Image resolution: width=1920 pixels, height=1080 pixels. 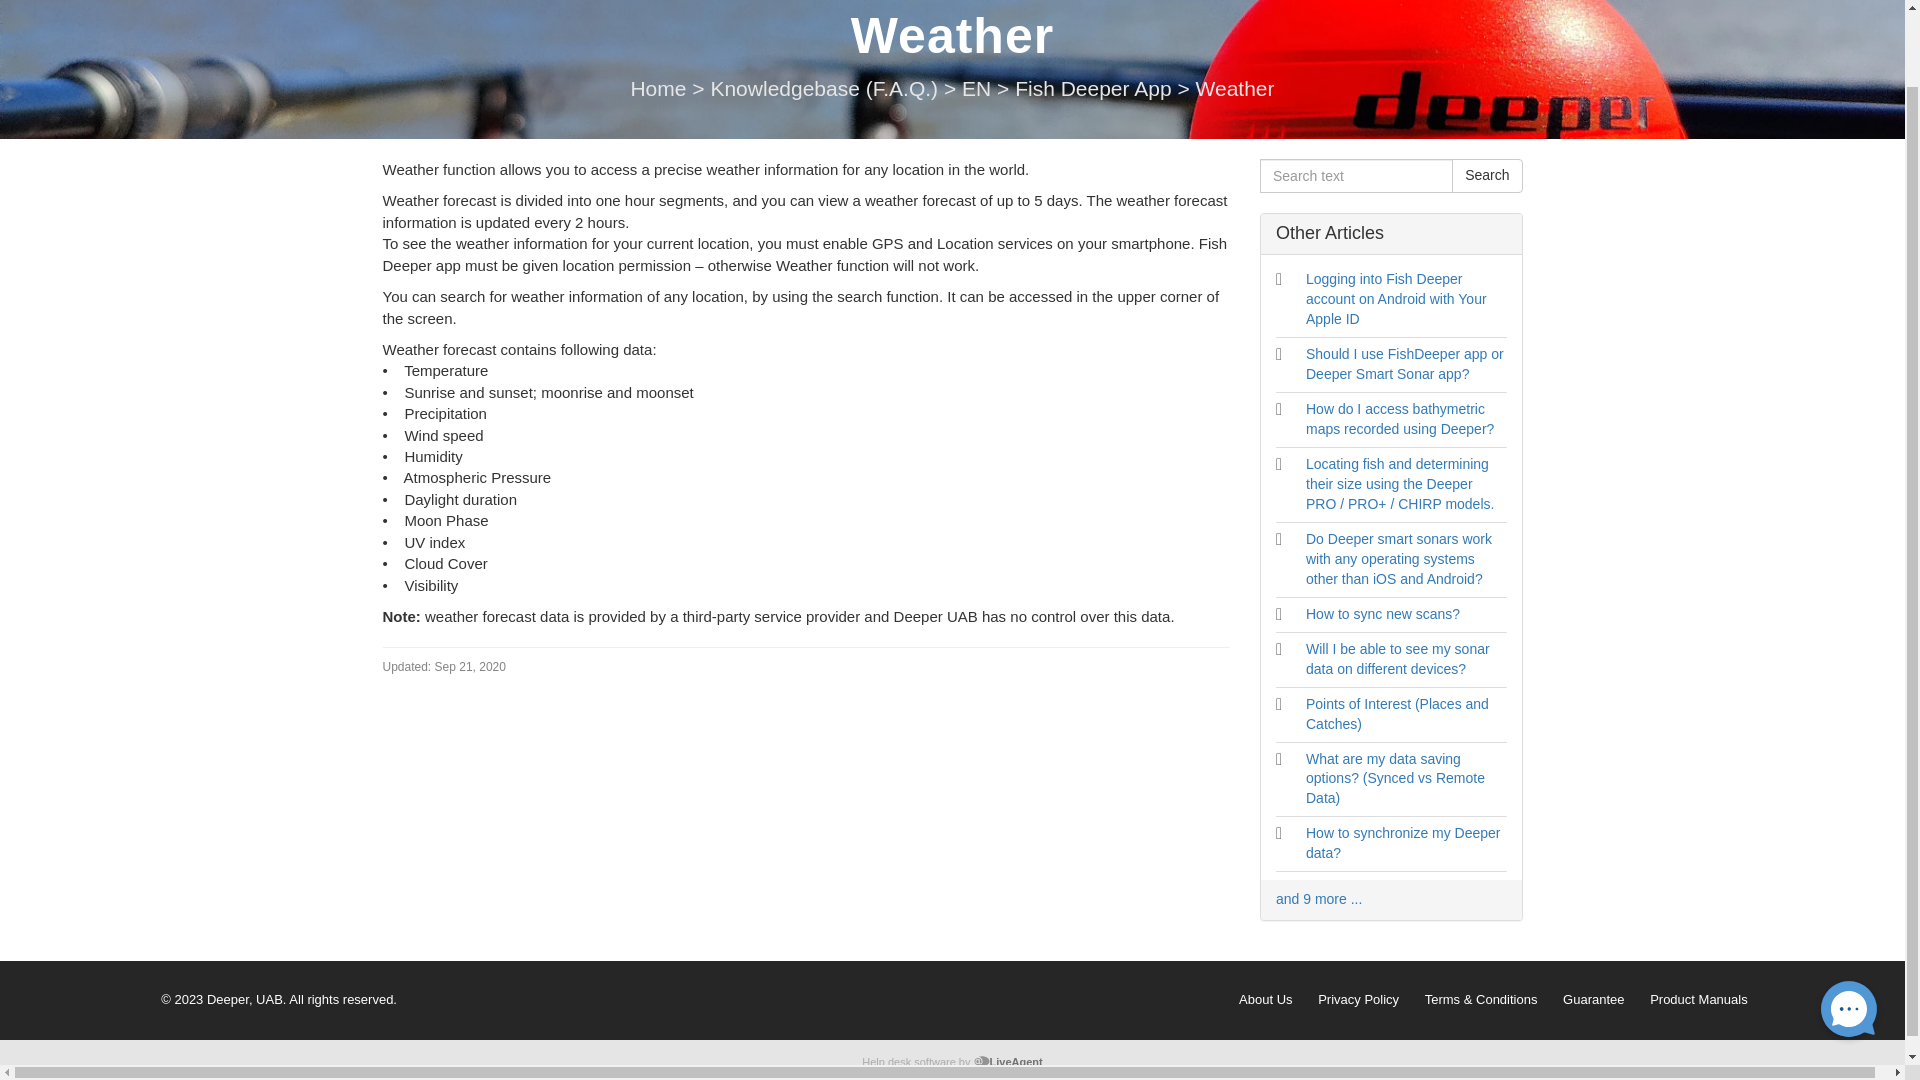 I want to click on How to synchronize my Deeper data?, so click(x=1403, y=842).